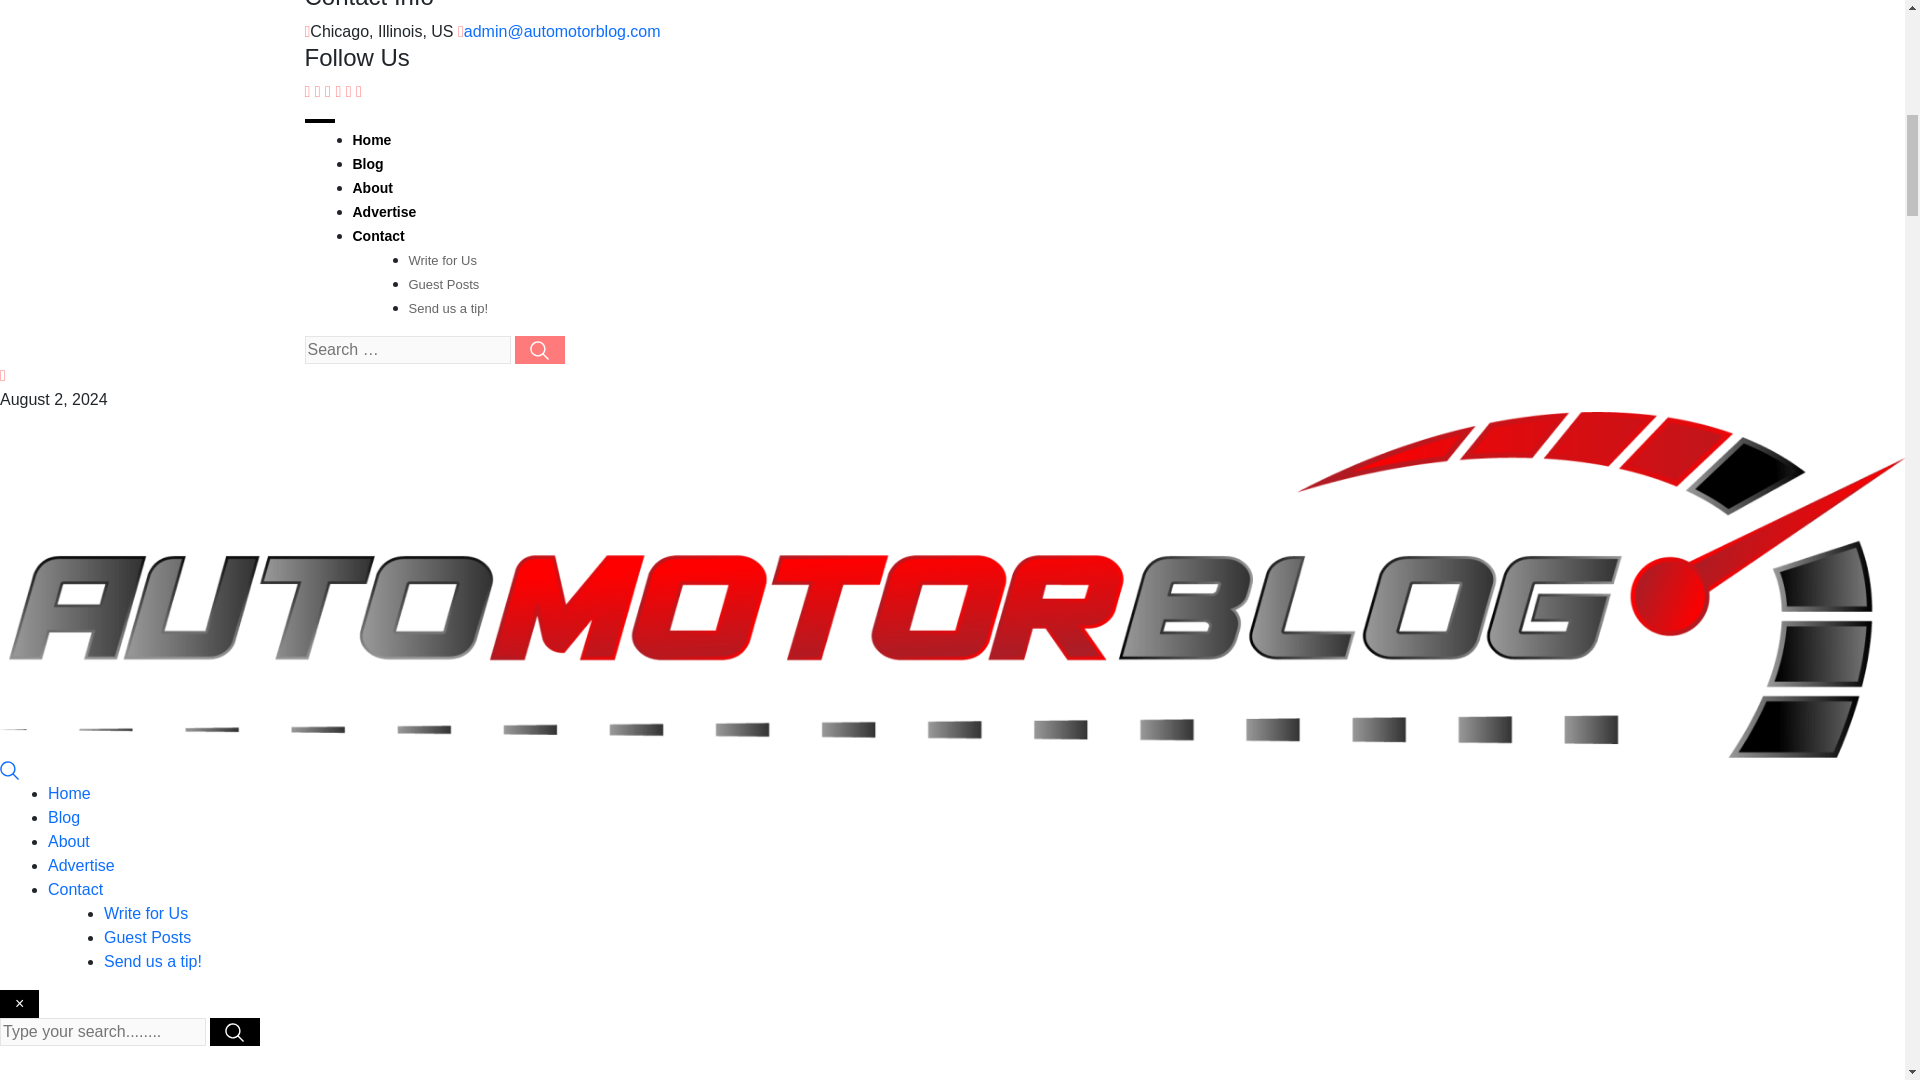 The height and width of the screenshot is (1080, 1920). I want to click on About, so click(371, 188).